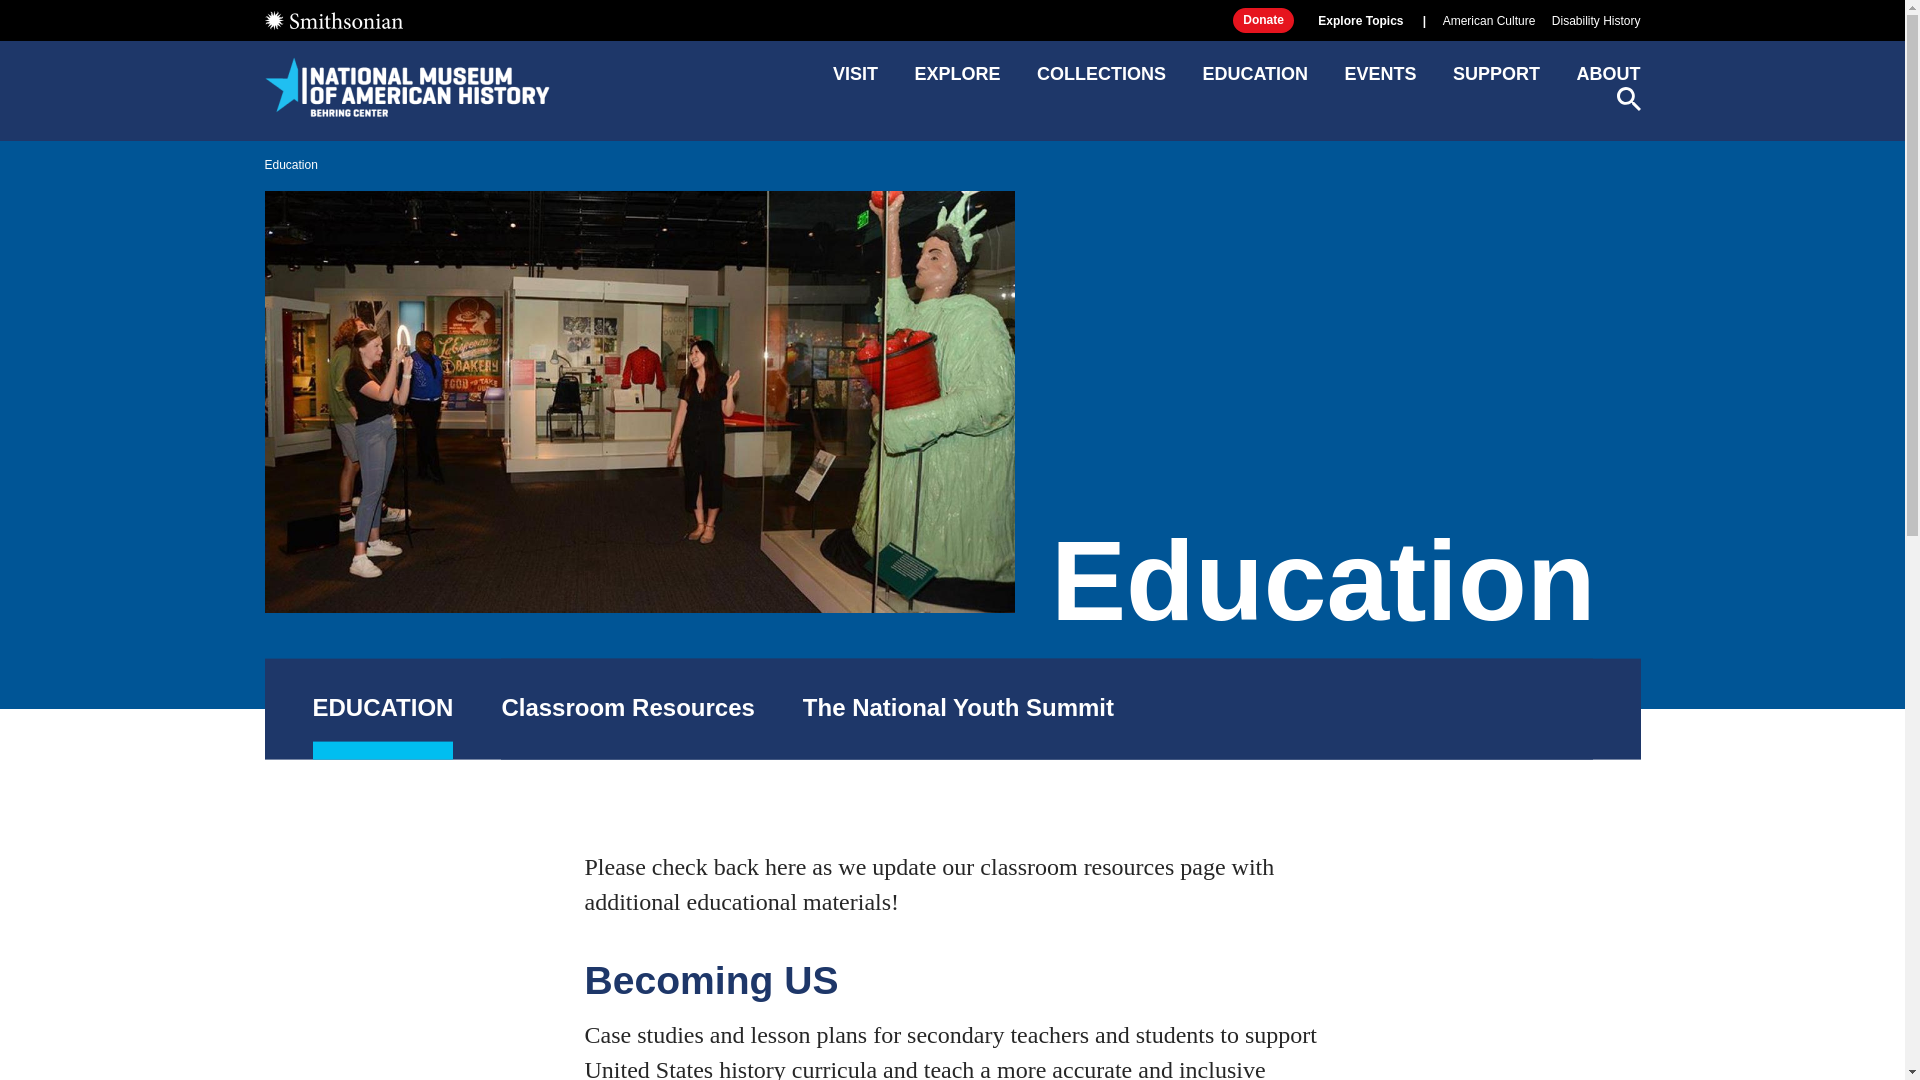  I want to click on VISIT, so click(855, 80).